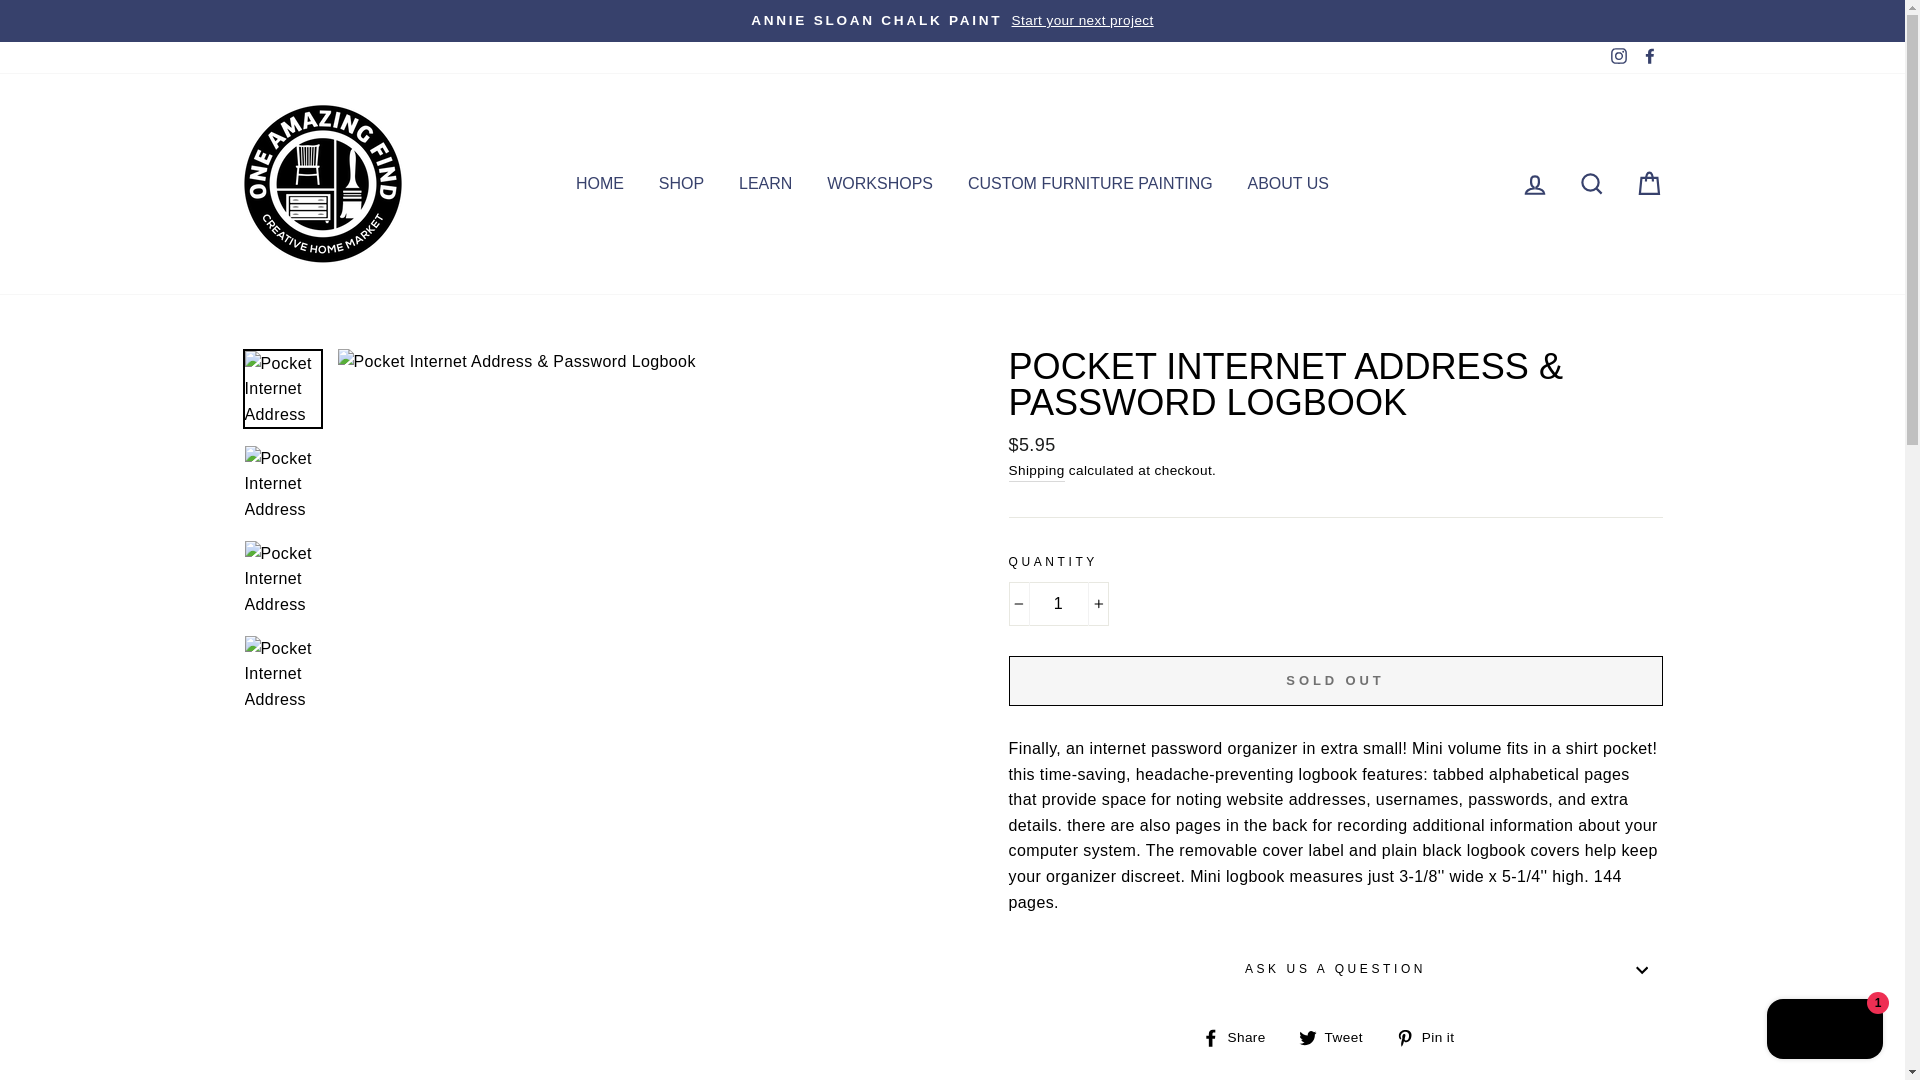 The height and width of the screenshot is (1080, 1920). I want to click on 1, so click(1058, 604).